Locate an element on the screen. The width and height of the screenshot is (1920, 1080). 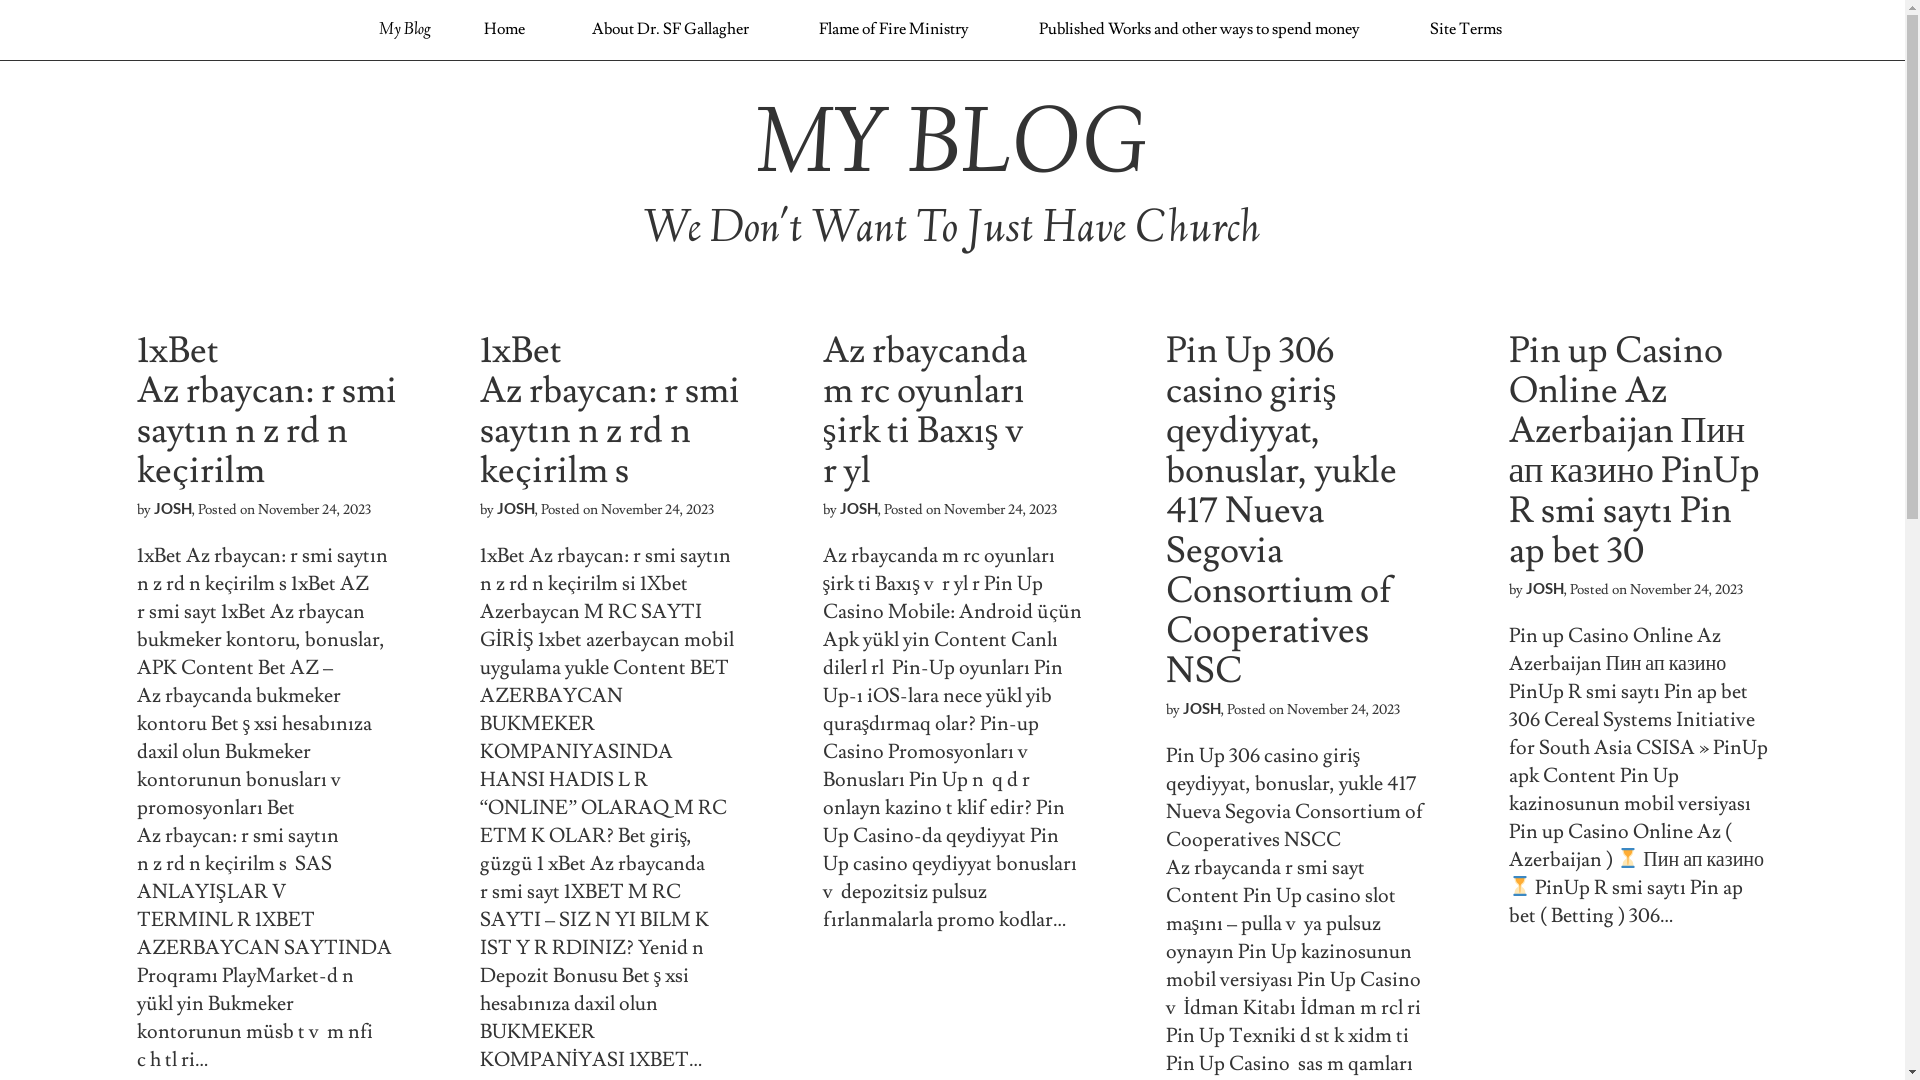
November 24, 2023 is located at coordinates (656, 510).